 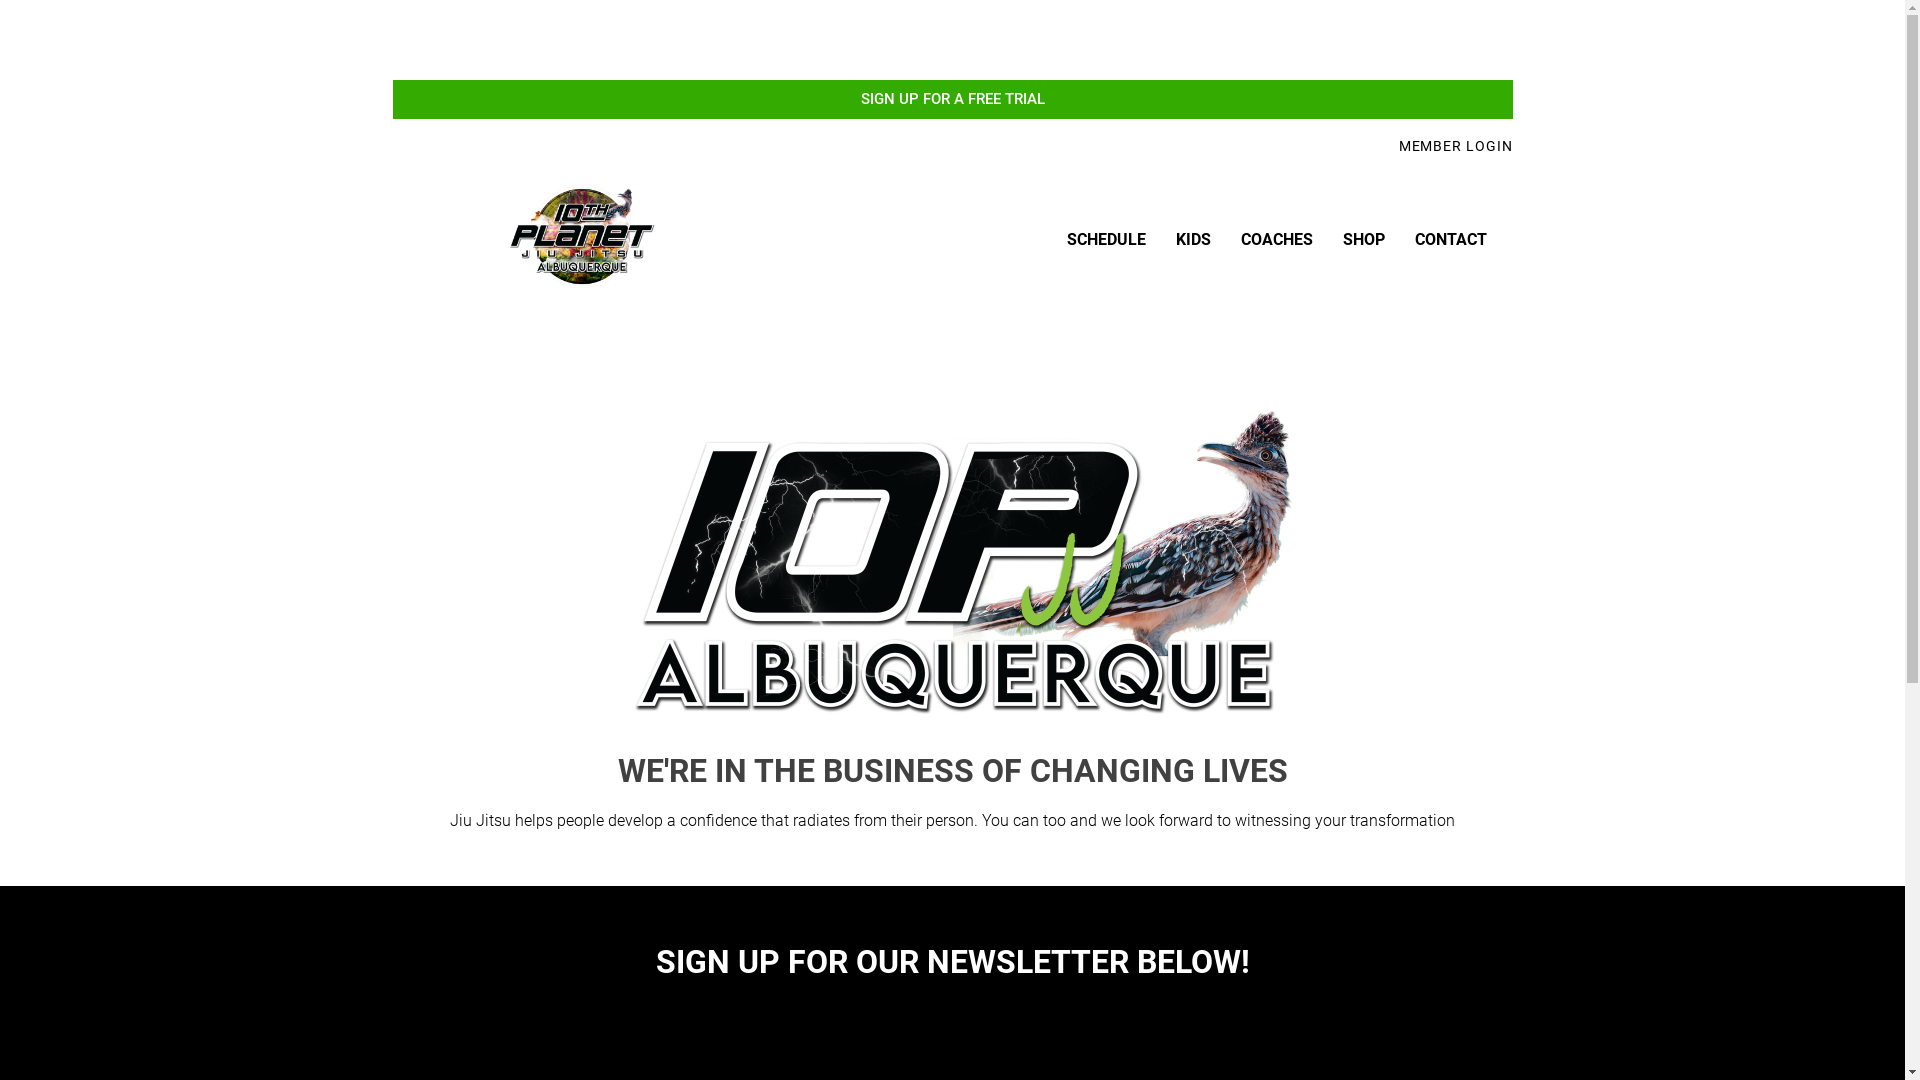 I want to click on SHOP, so click(x=1364, y=240).